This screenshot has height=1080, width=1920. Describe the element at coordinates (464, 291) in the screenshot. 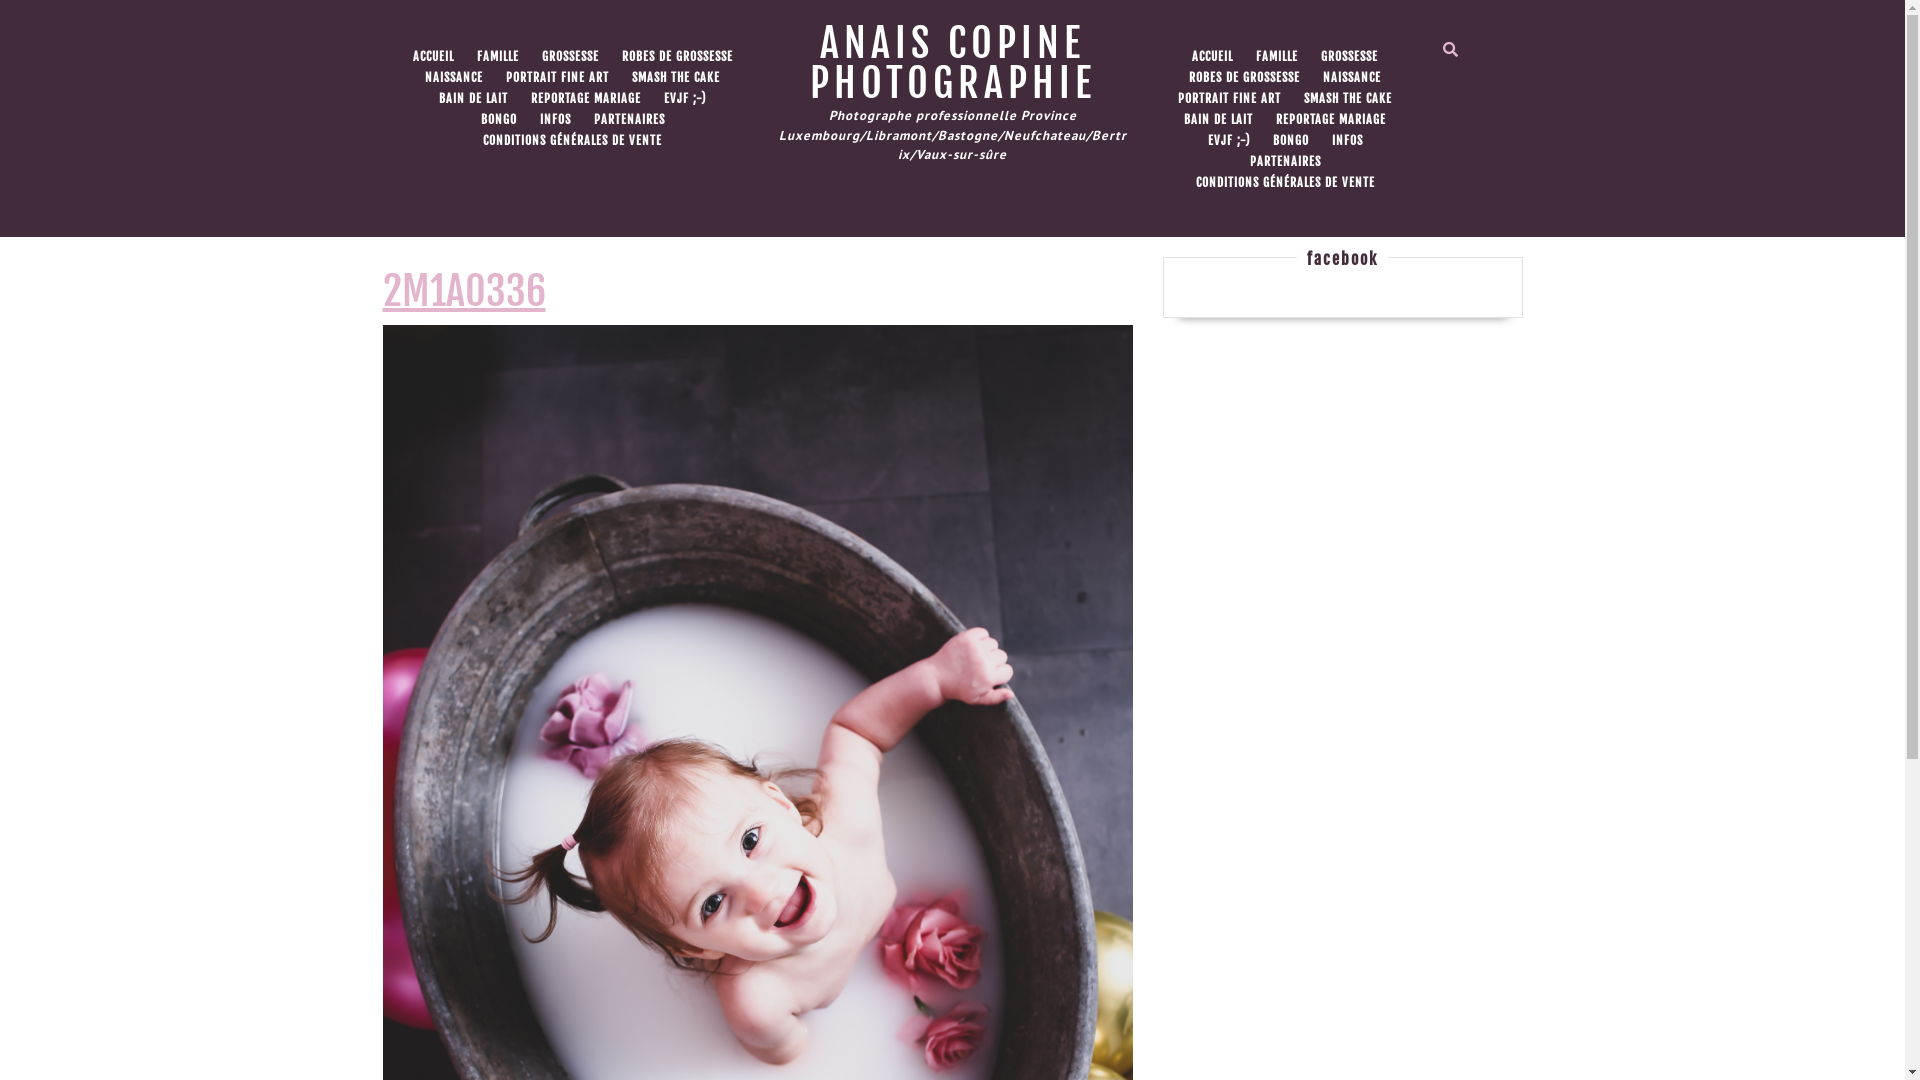

I see `2M1A0336
2M1A0336` at that location.